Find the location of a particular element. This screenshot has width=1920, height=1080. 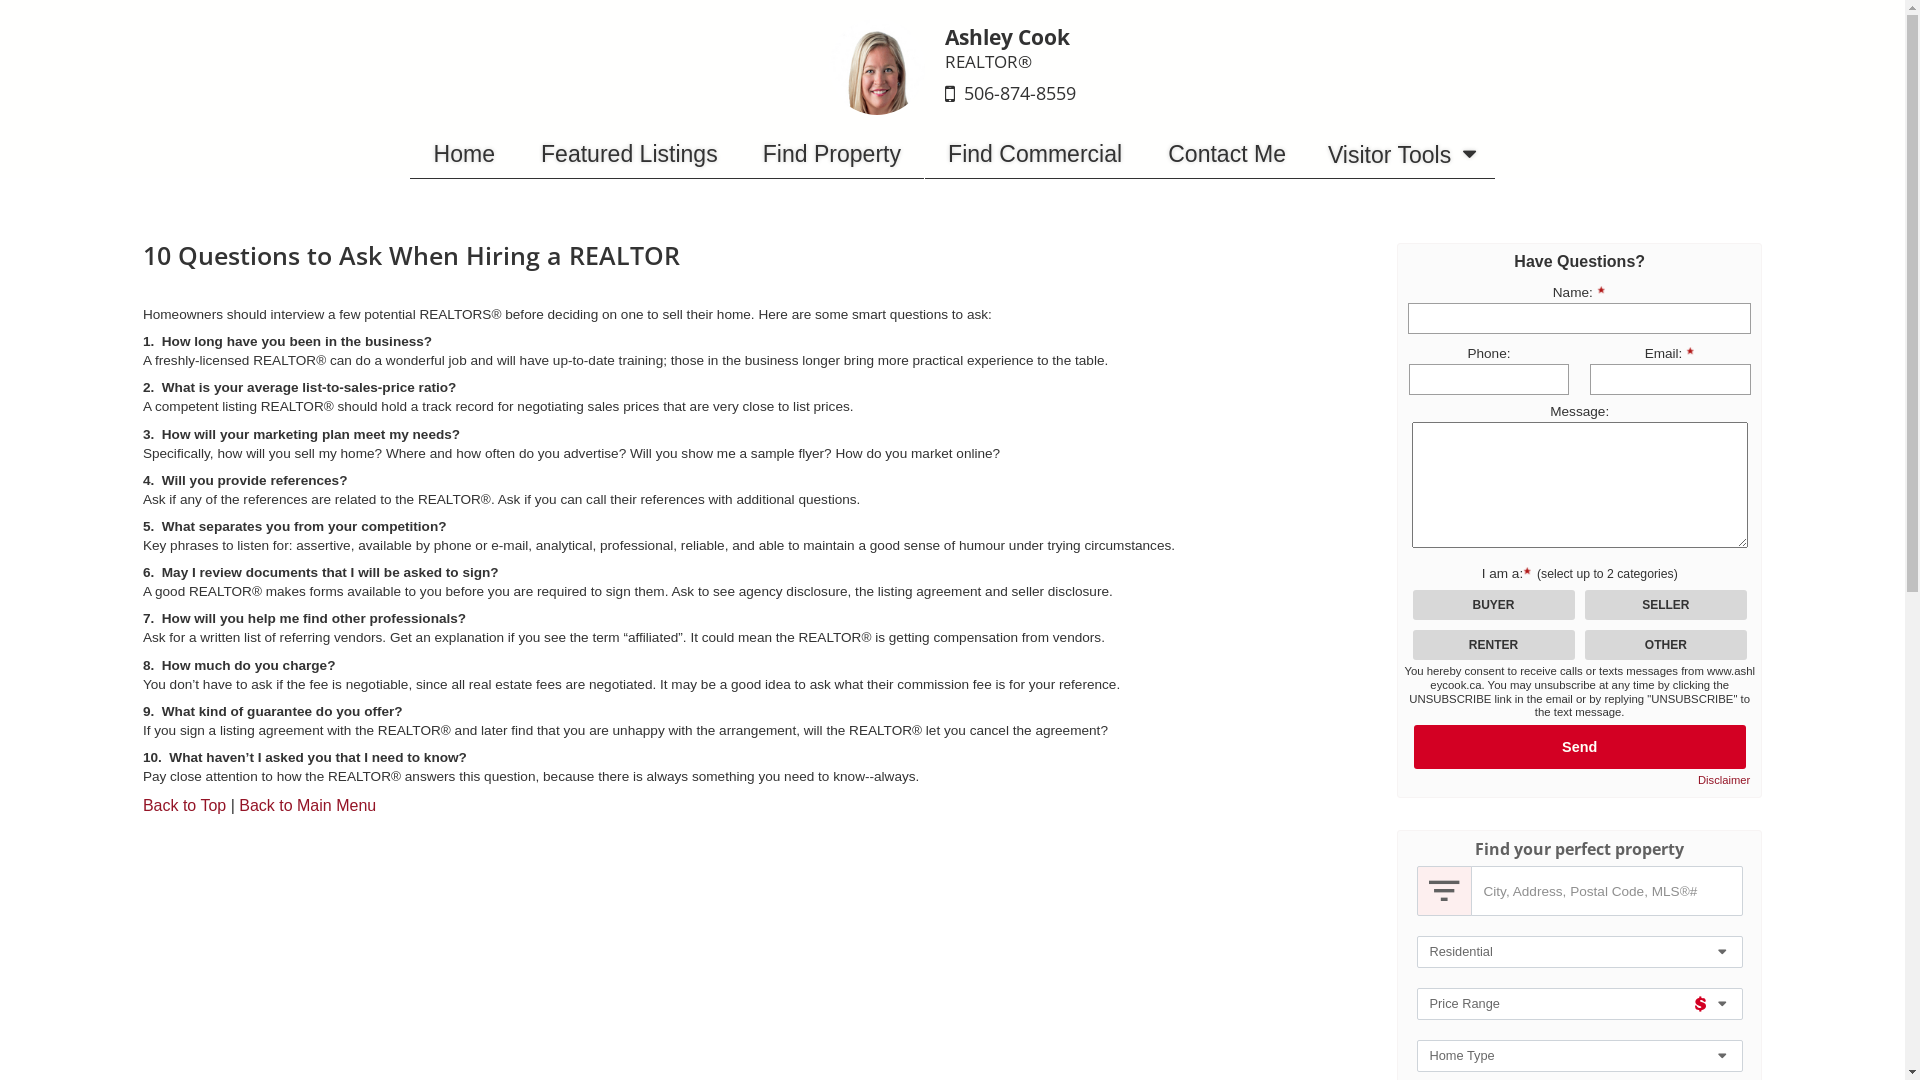

Featured Listings is located at coordinates (630, 154).